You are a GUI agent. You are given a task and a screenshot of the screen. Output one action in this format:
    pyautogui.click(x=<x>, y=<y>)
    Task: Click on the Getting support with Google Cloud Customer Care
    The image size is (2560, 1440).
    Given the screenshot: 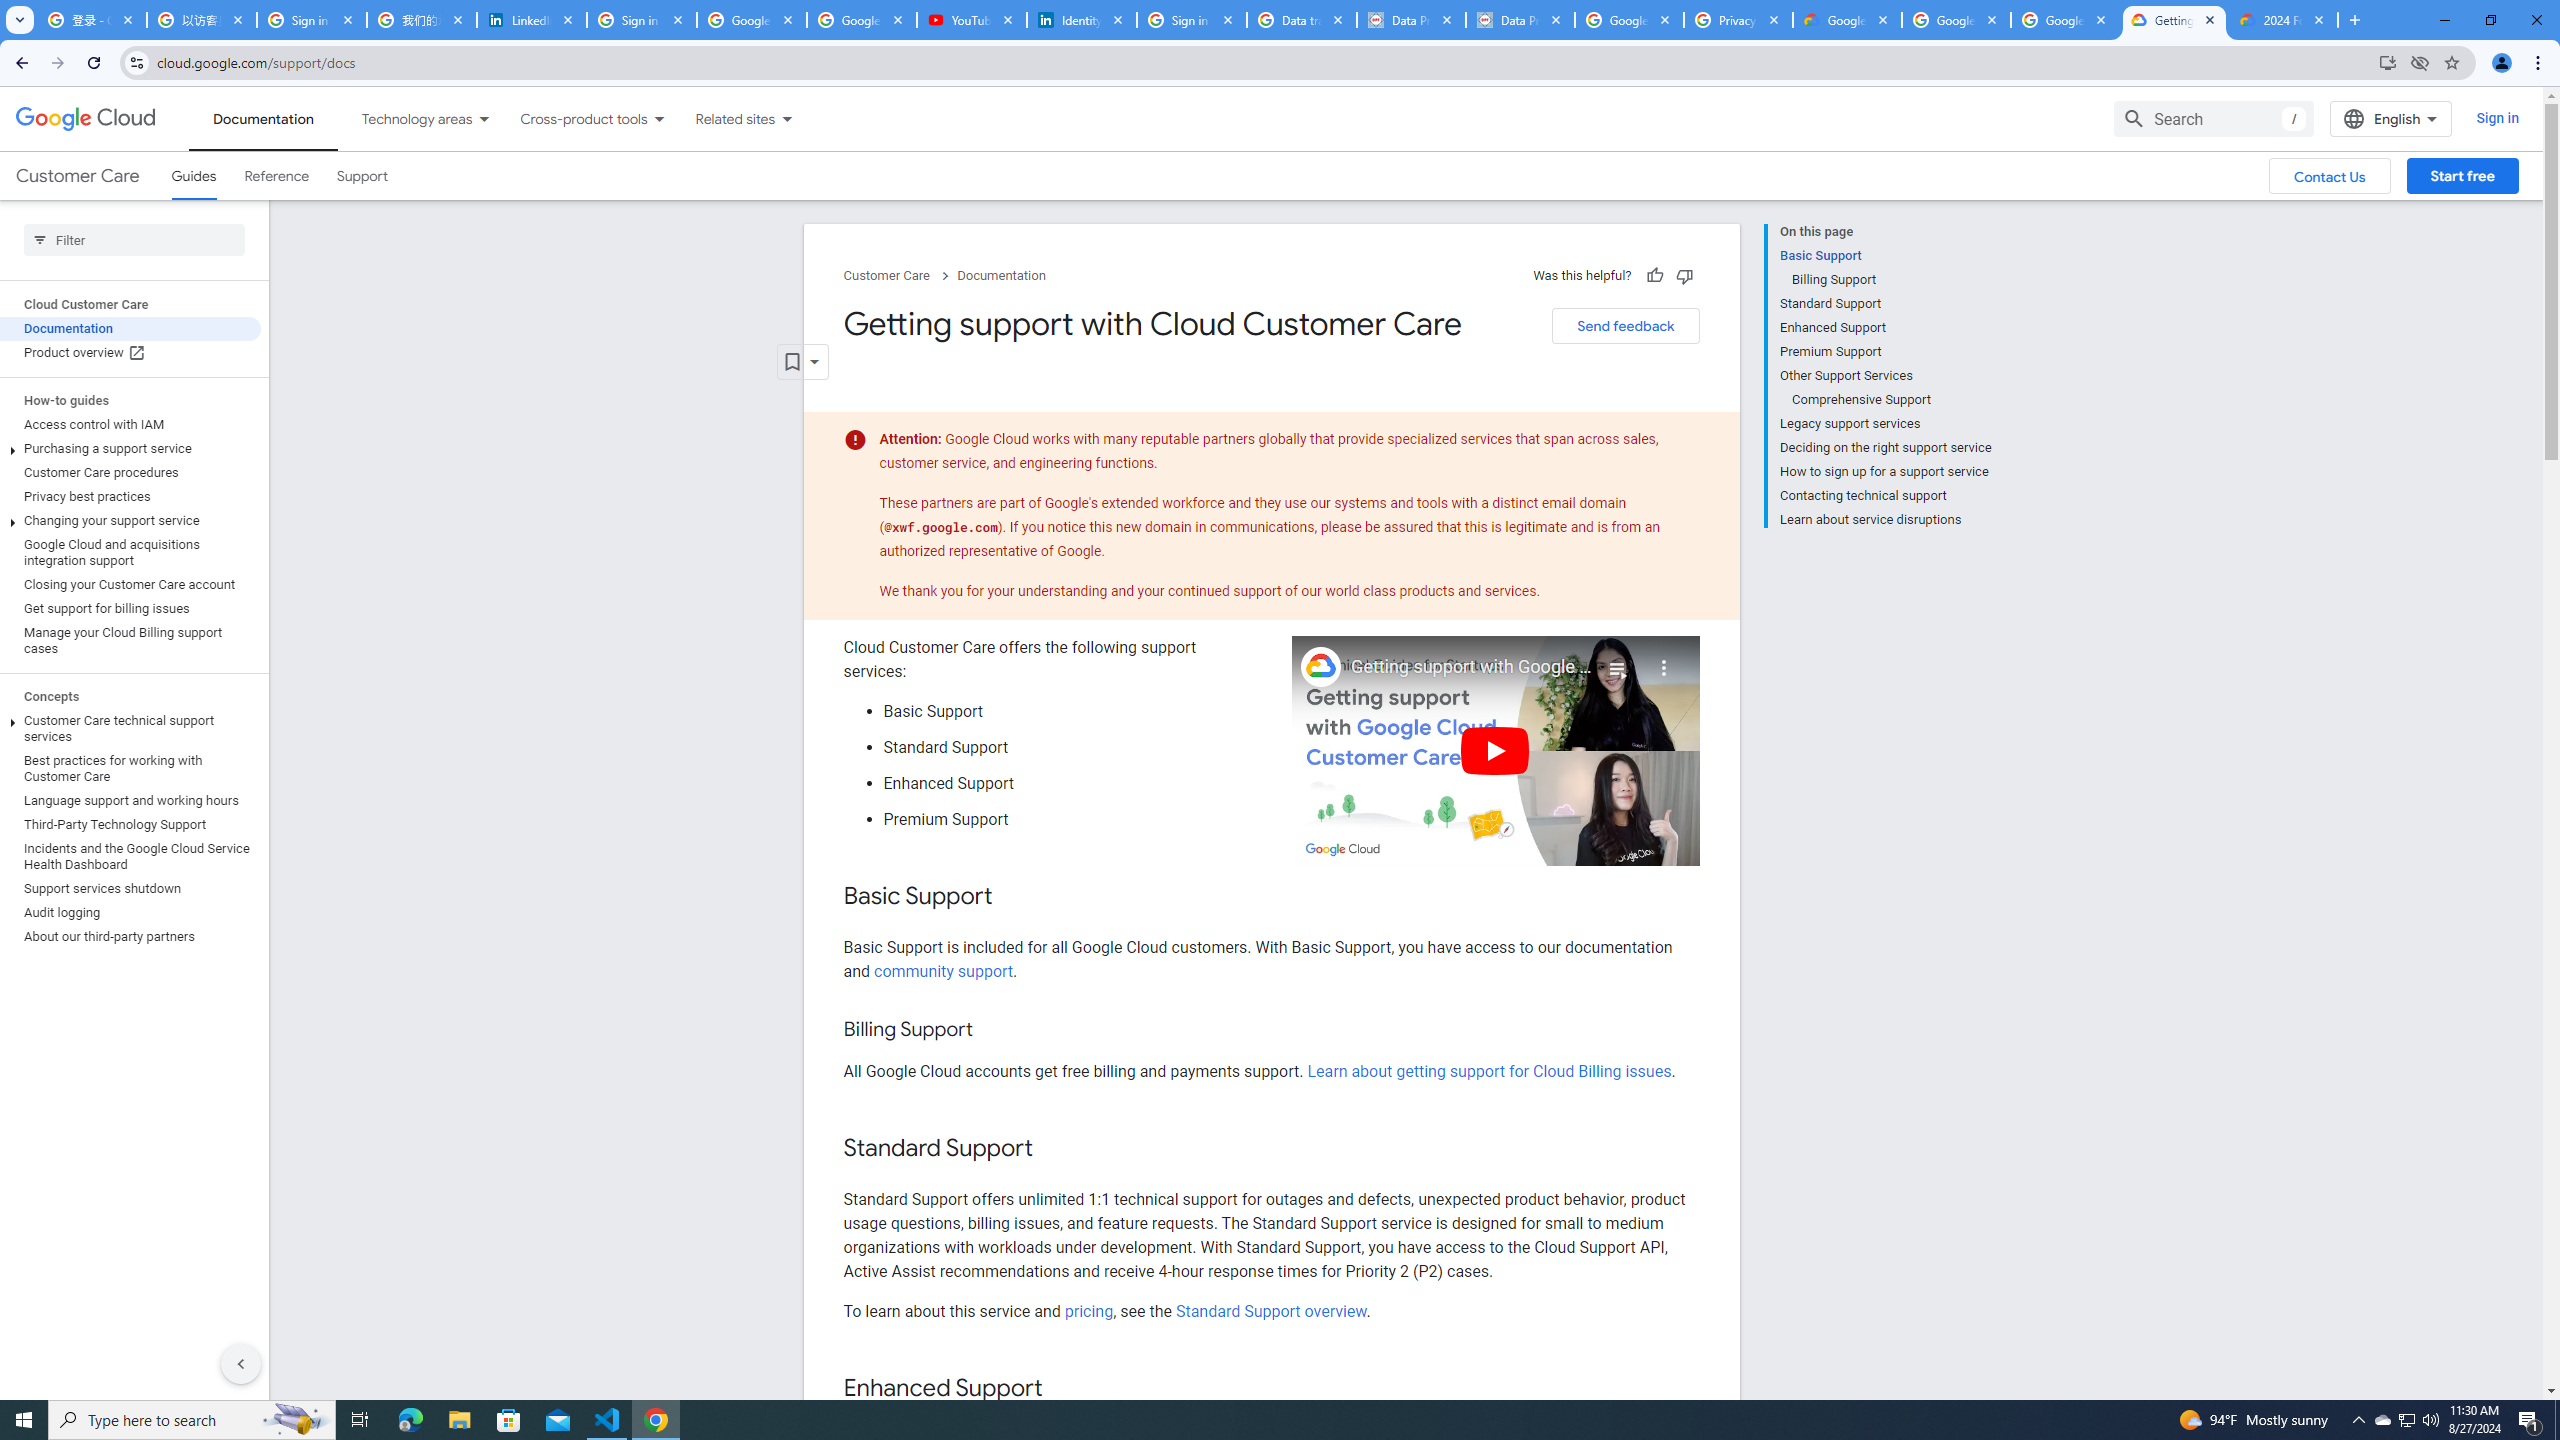 What is the action you would take?
    pyautogui.click(x=1472, y=667)
    